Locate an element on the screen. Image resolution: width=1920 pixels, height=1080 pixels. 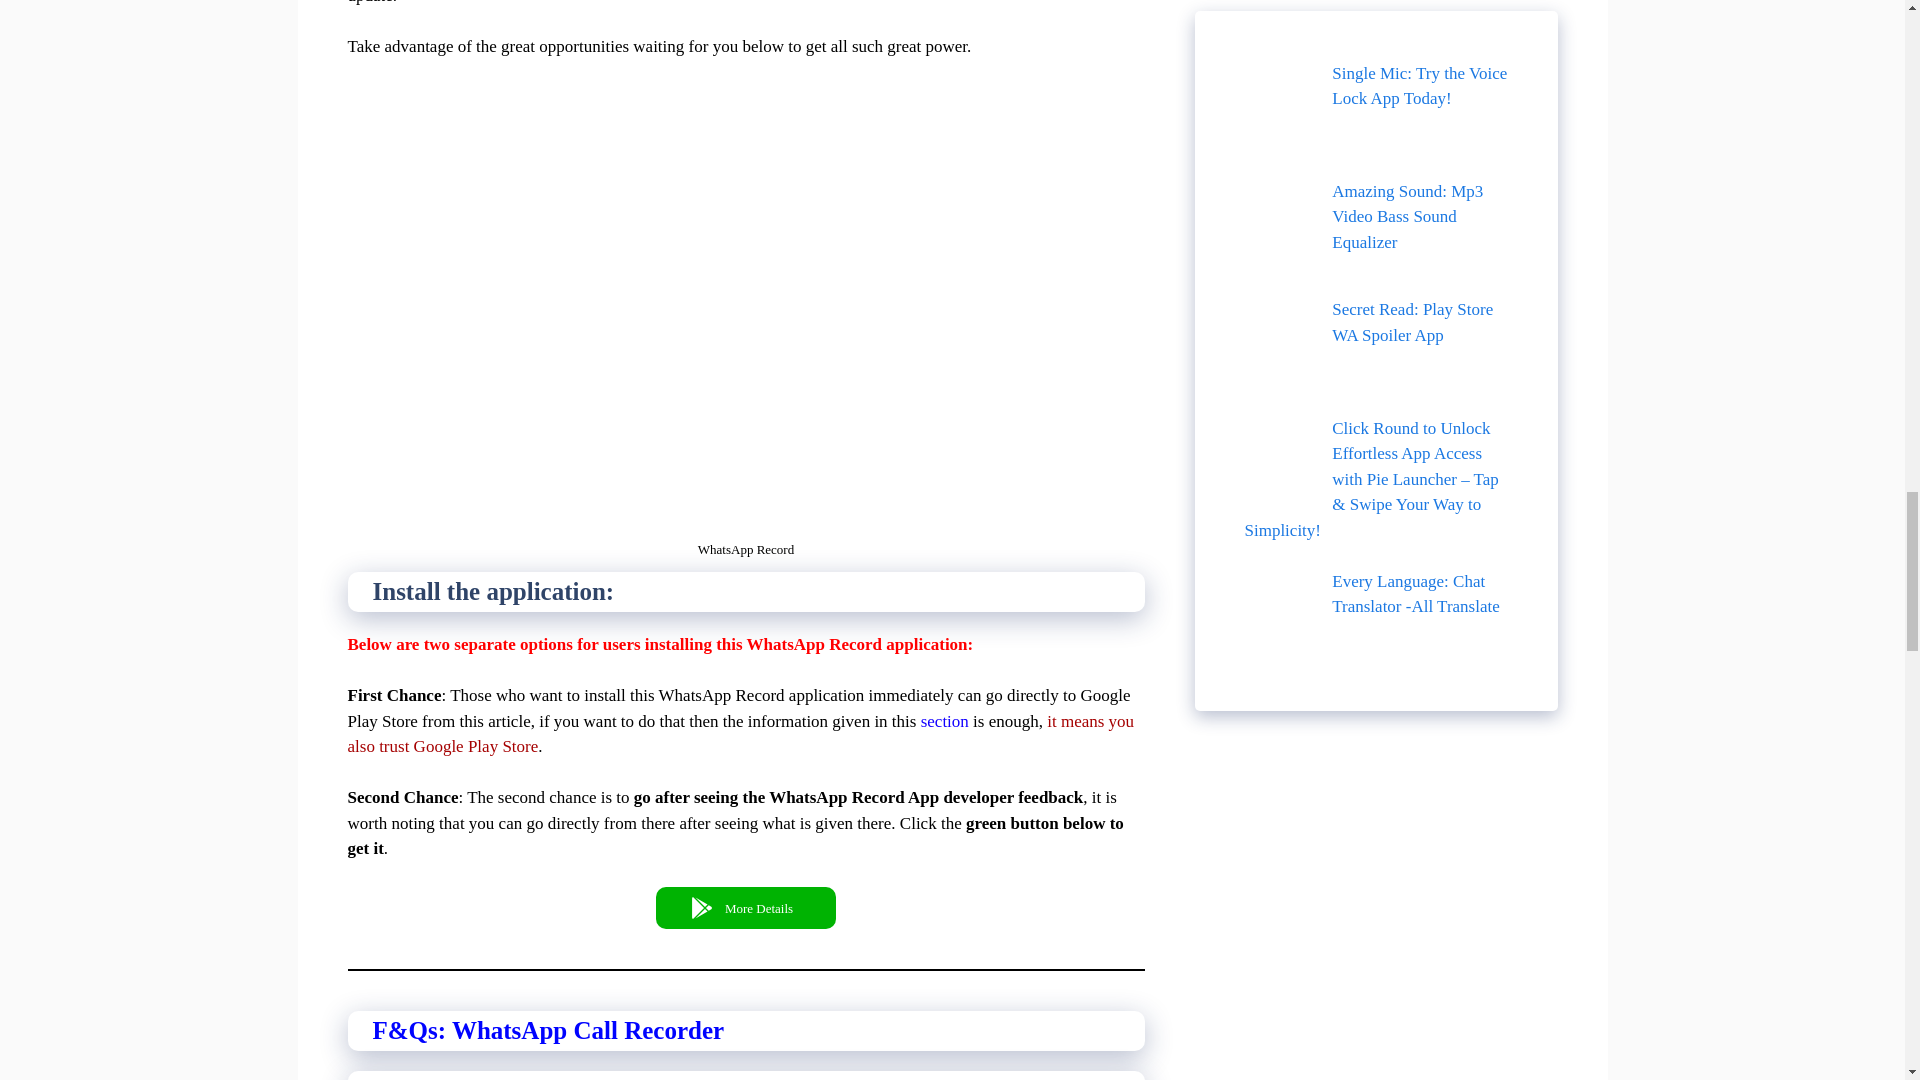
More Details is located at coordinates (746, 907).